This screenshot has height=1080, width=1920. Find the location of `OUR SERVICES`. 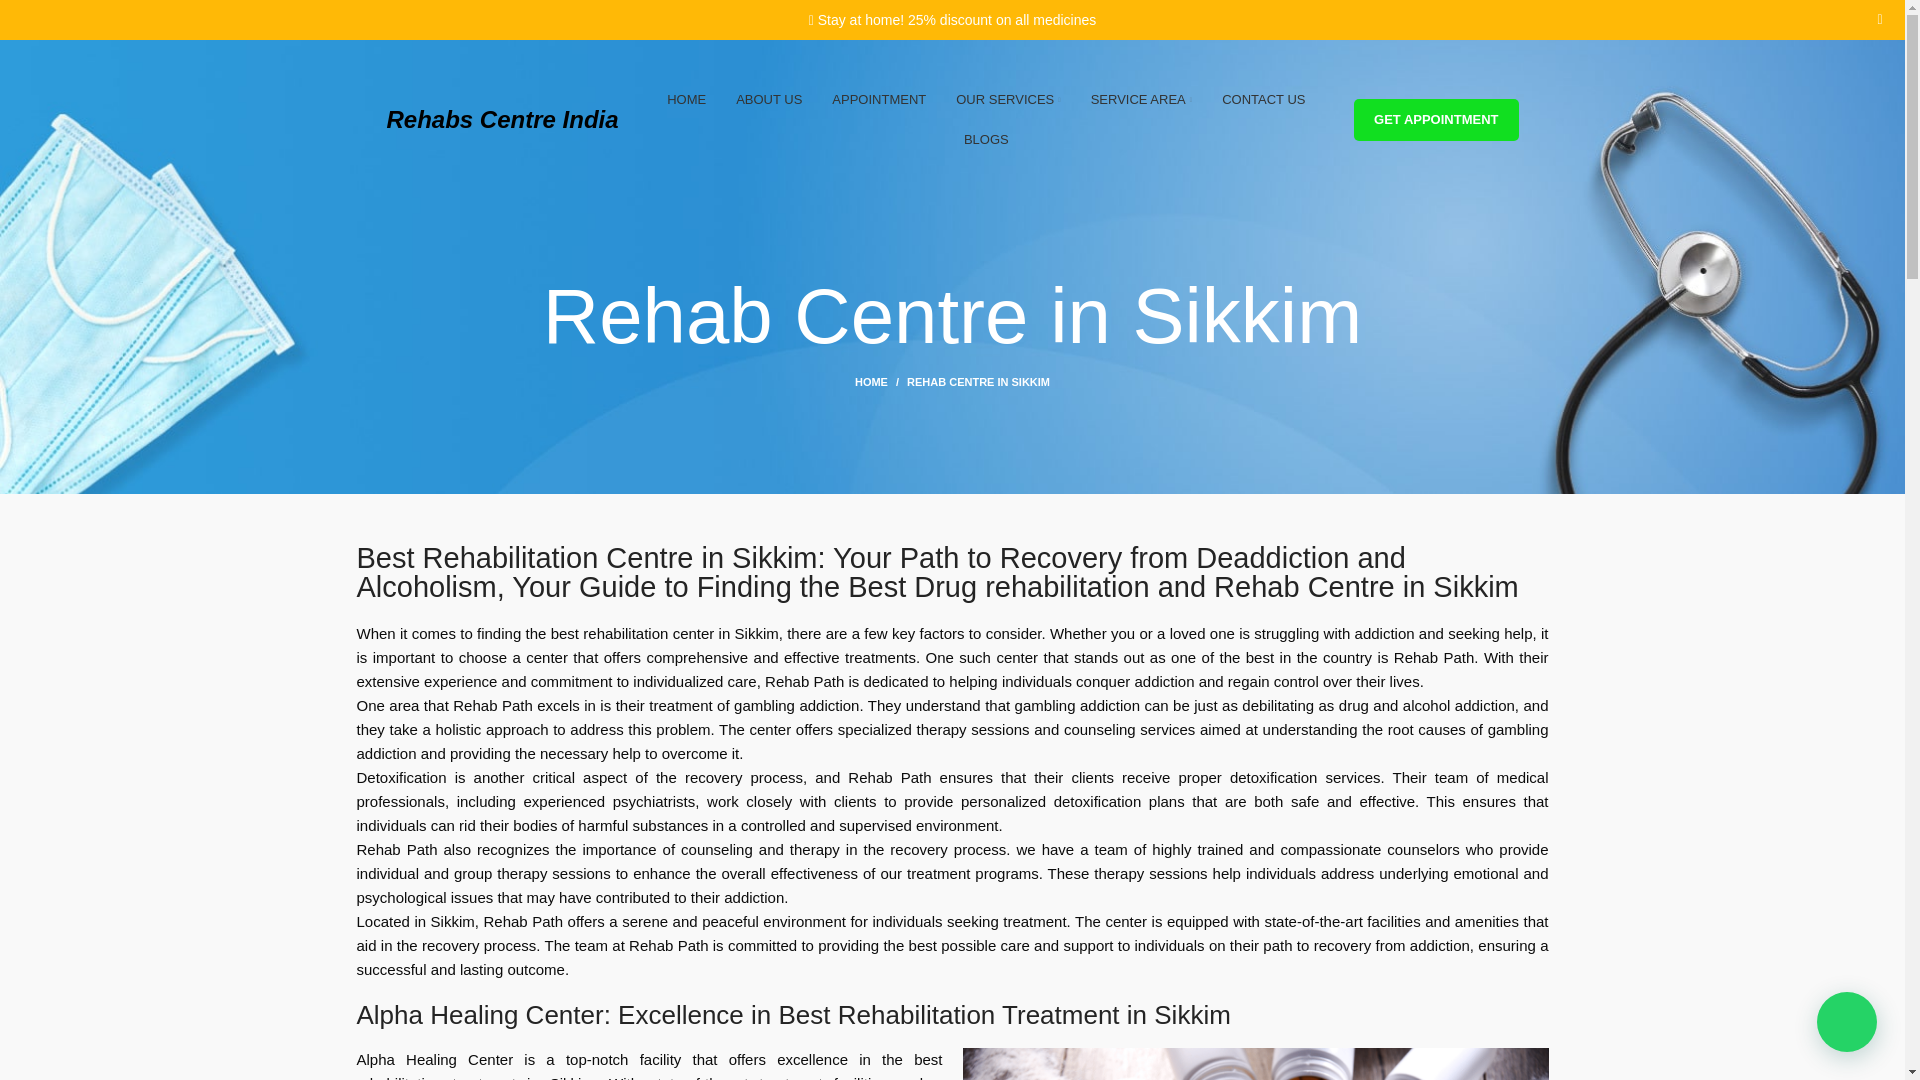

OUR SERVICES is located at coordinates (1008, 99).